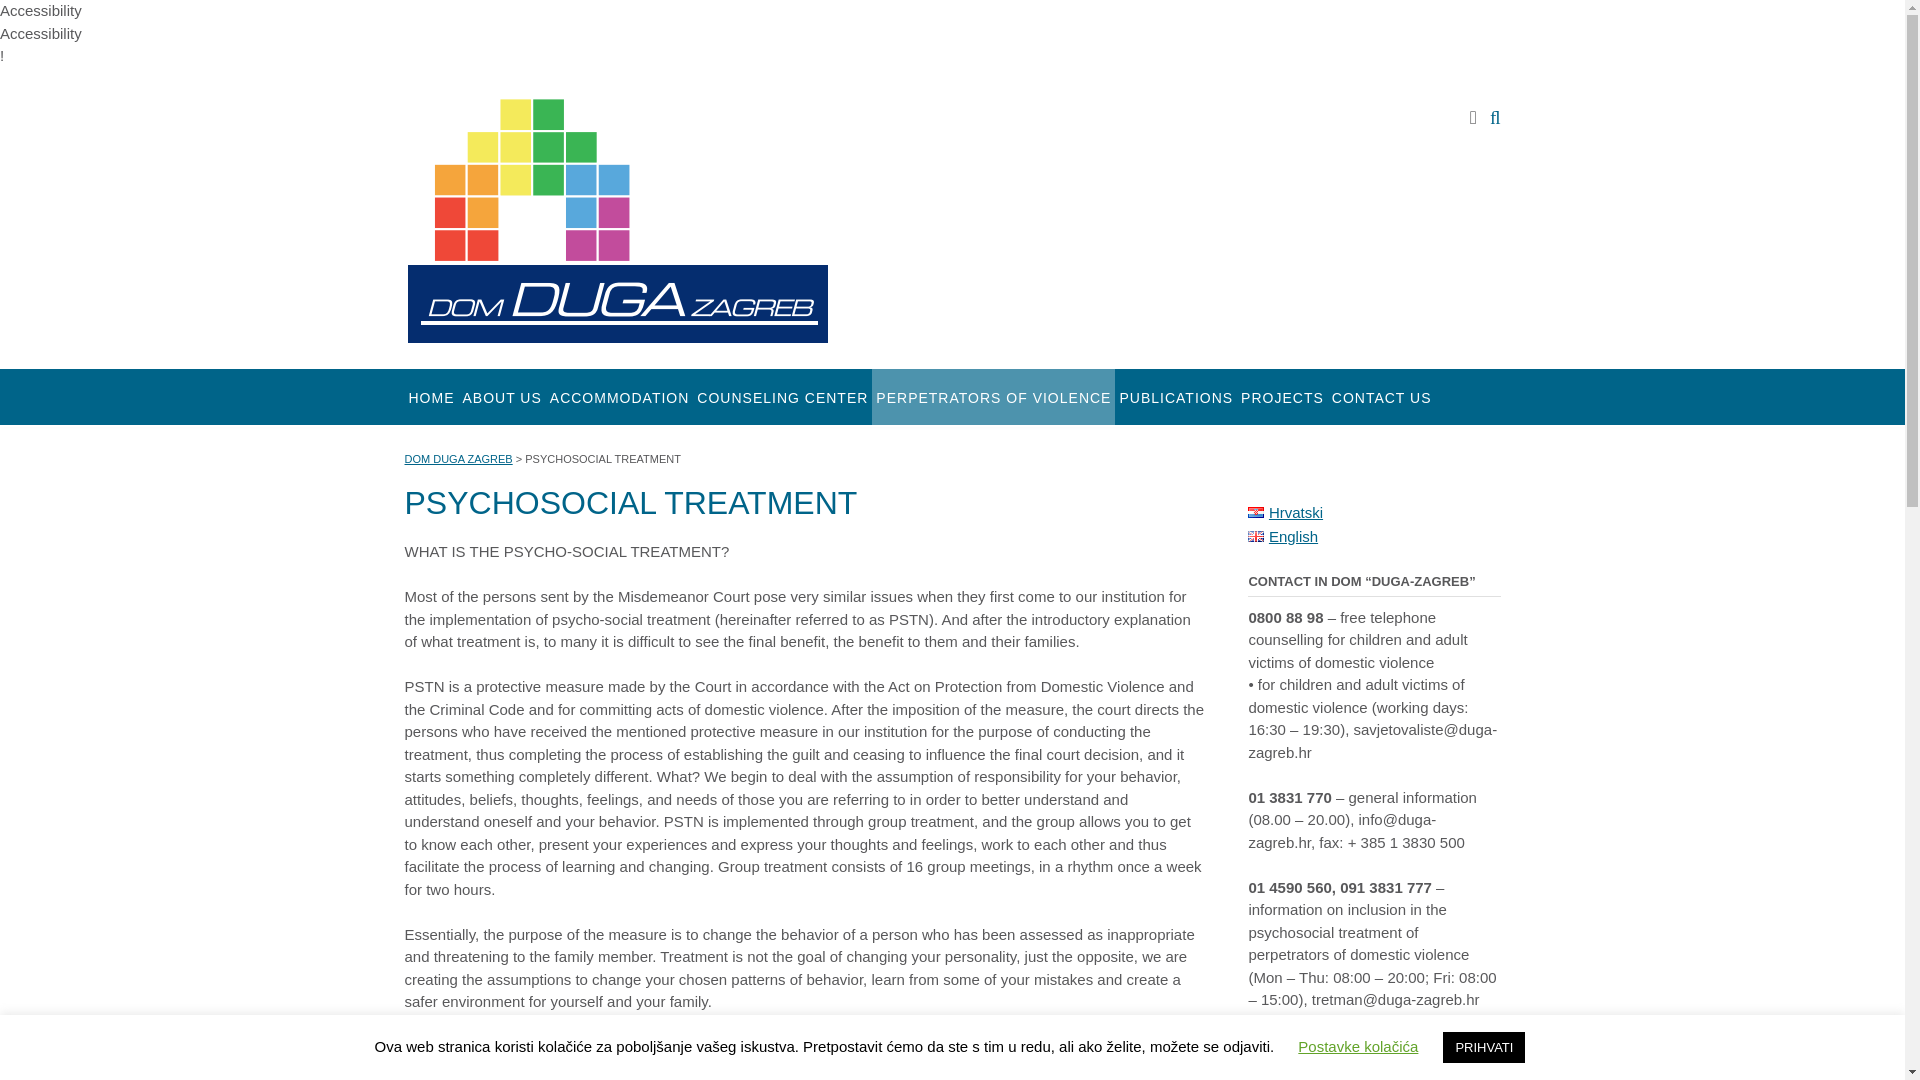 Image resolution: width=1920 pixels, height=1080 pixels. Describe the element at coordinates (1484, 1047) in the screenshot. I see `PRIHVATI` at that location.